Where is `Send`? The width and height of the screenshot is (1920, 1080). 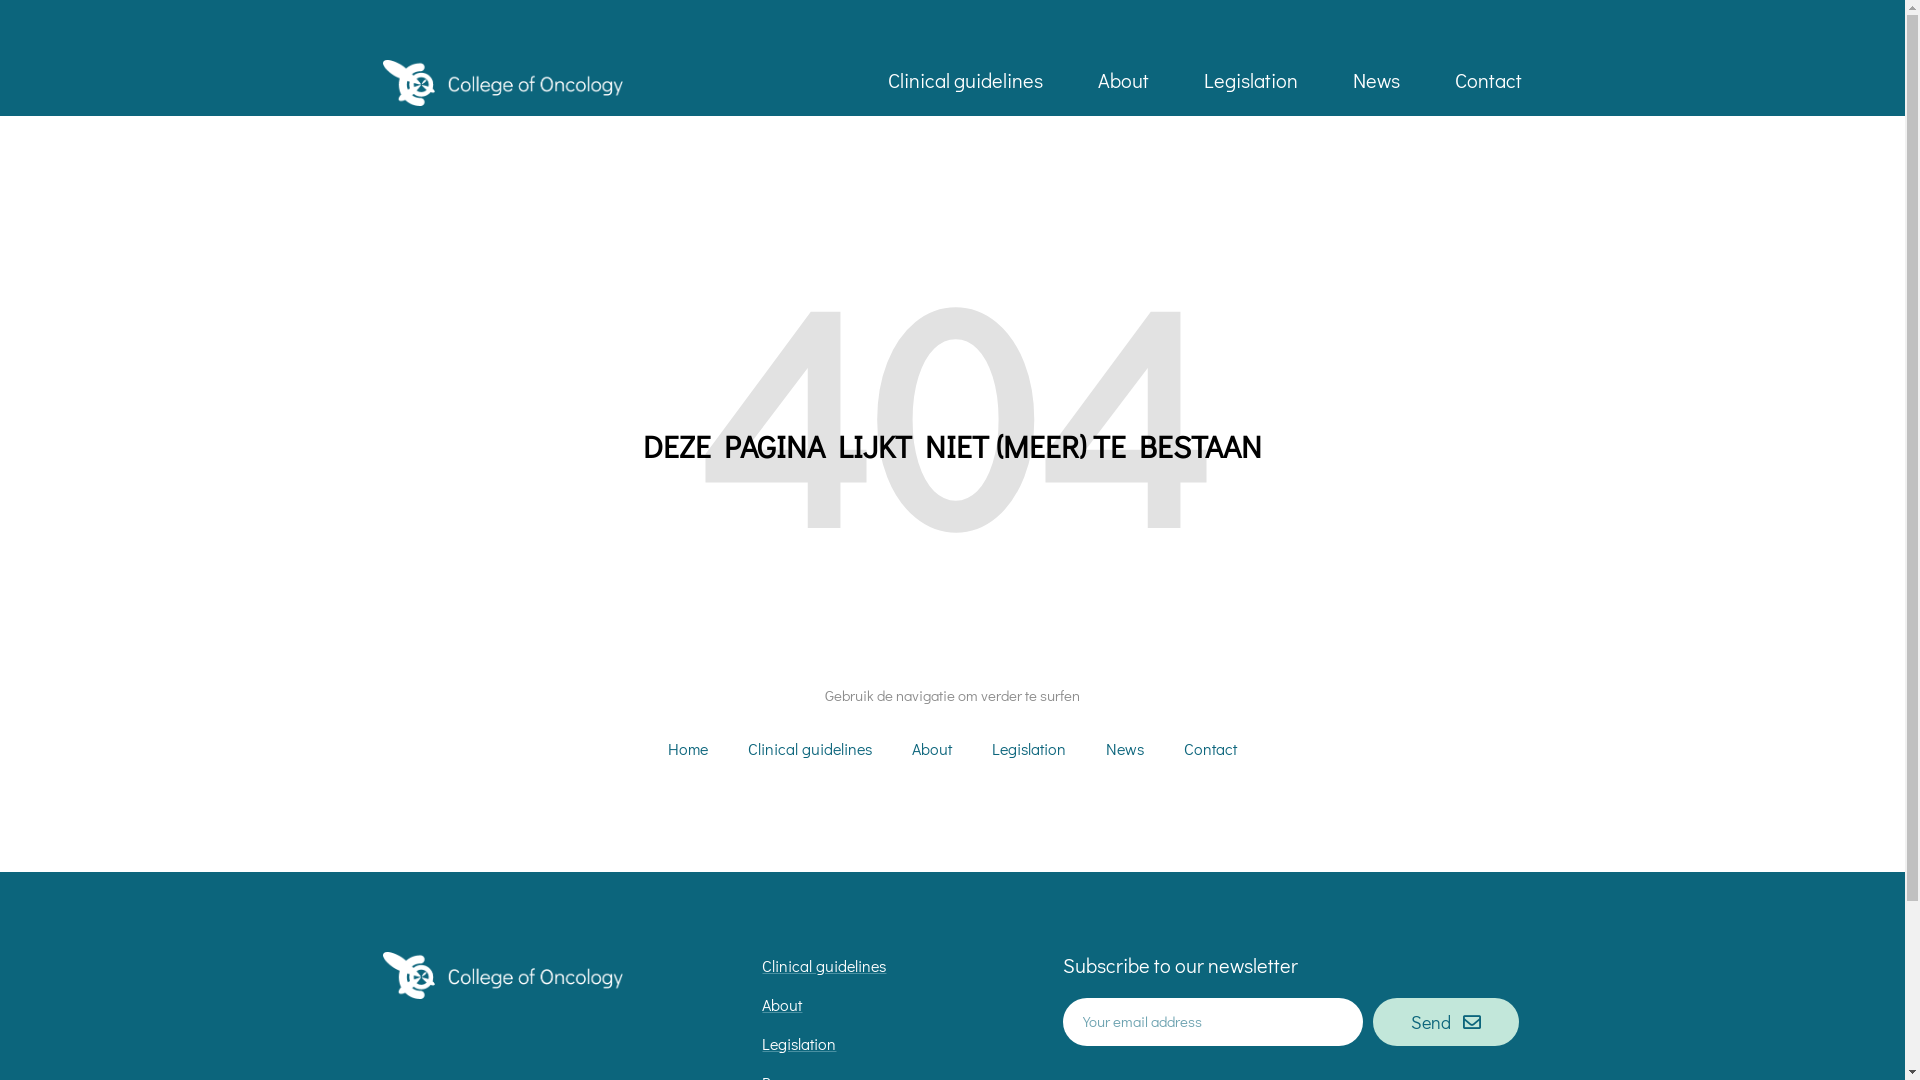 Send is located at coordinates (1446, 1022).